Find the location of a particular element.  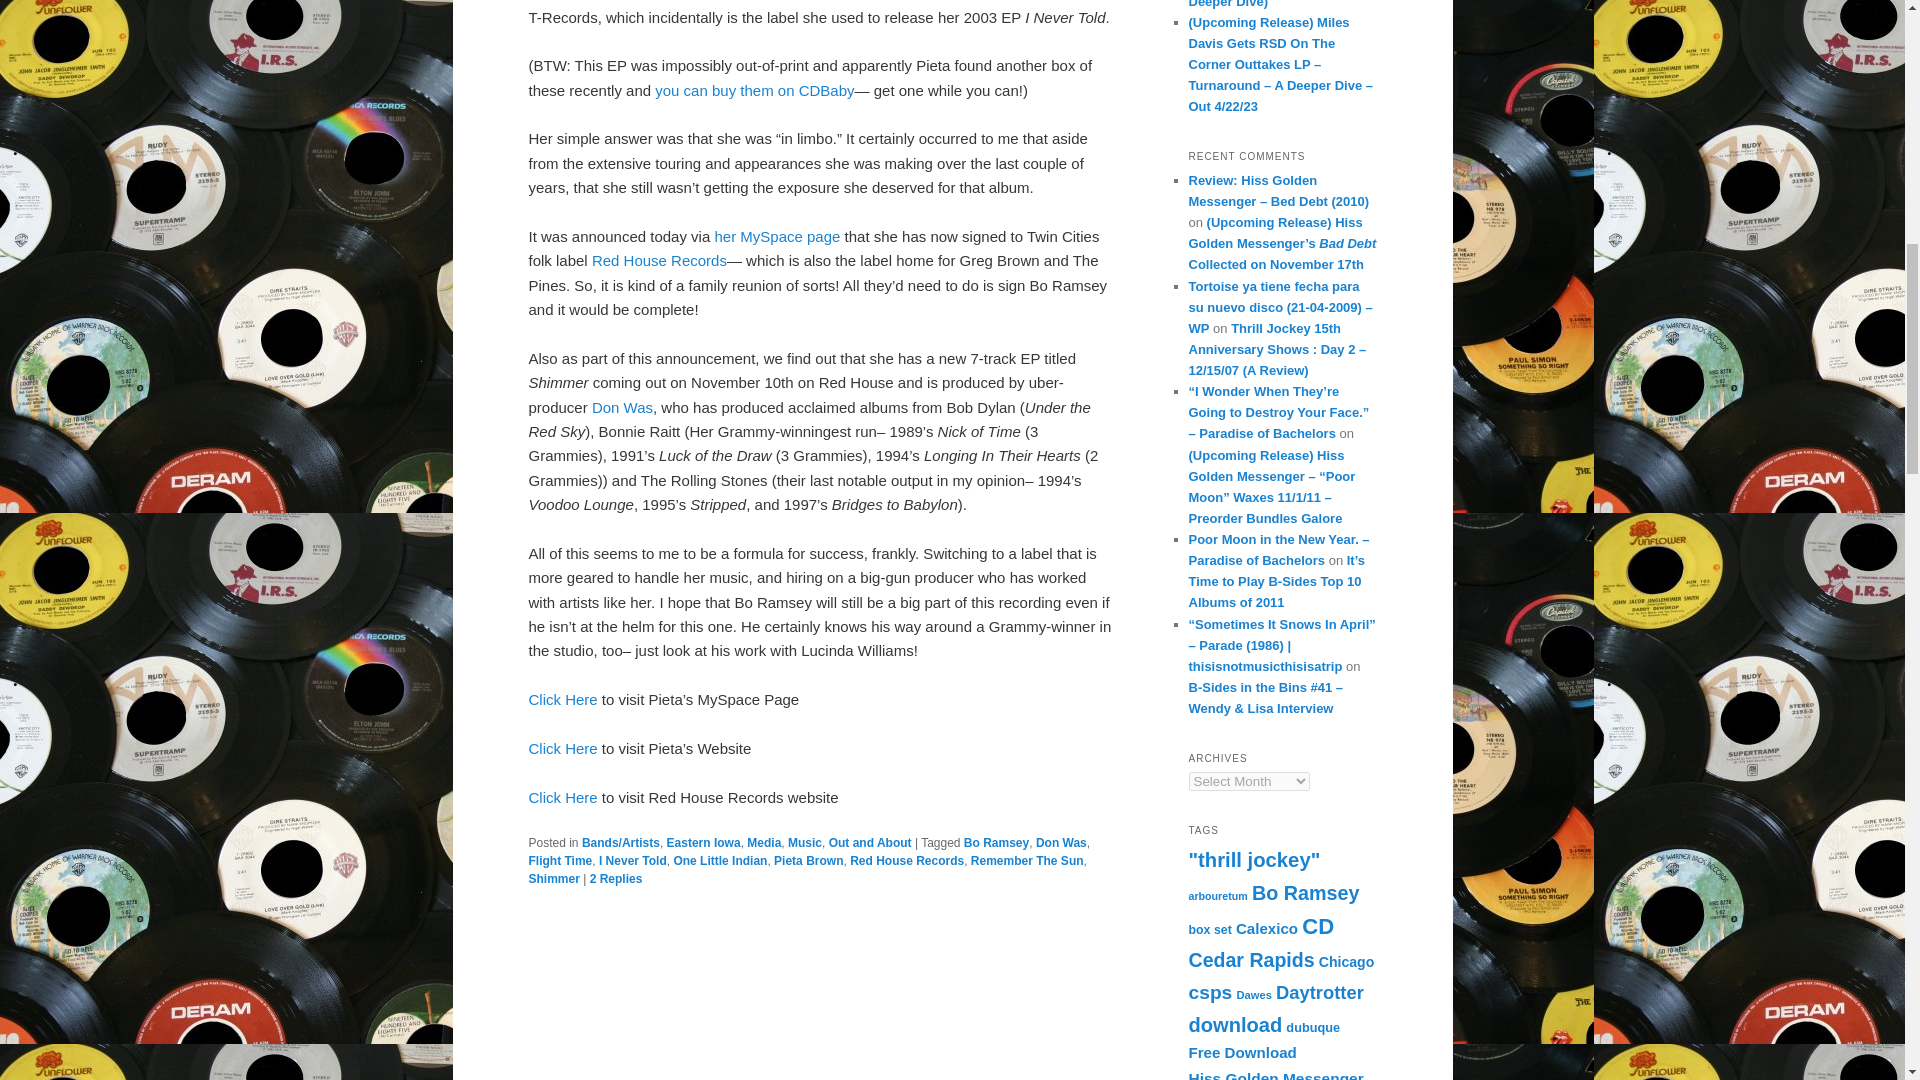

Don Was is located at coordinates (622, 406).